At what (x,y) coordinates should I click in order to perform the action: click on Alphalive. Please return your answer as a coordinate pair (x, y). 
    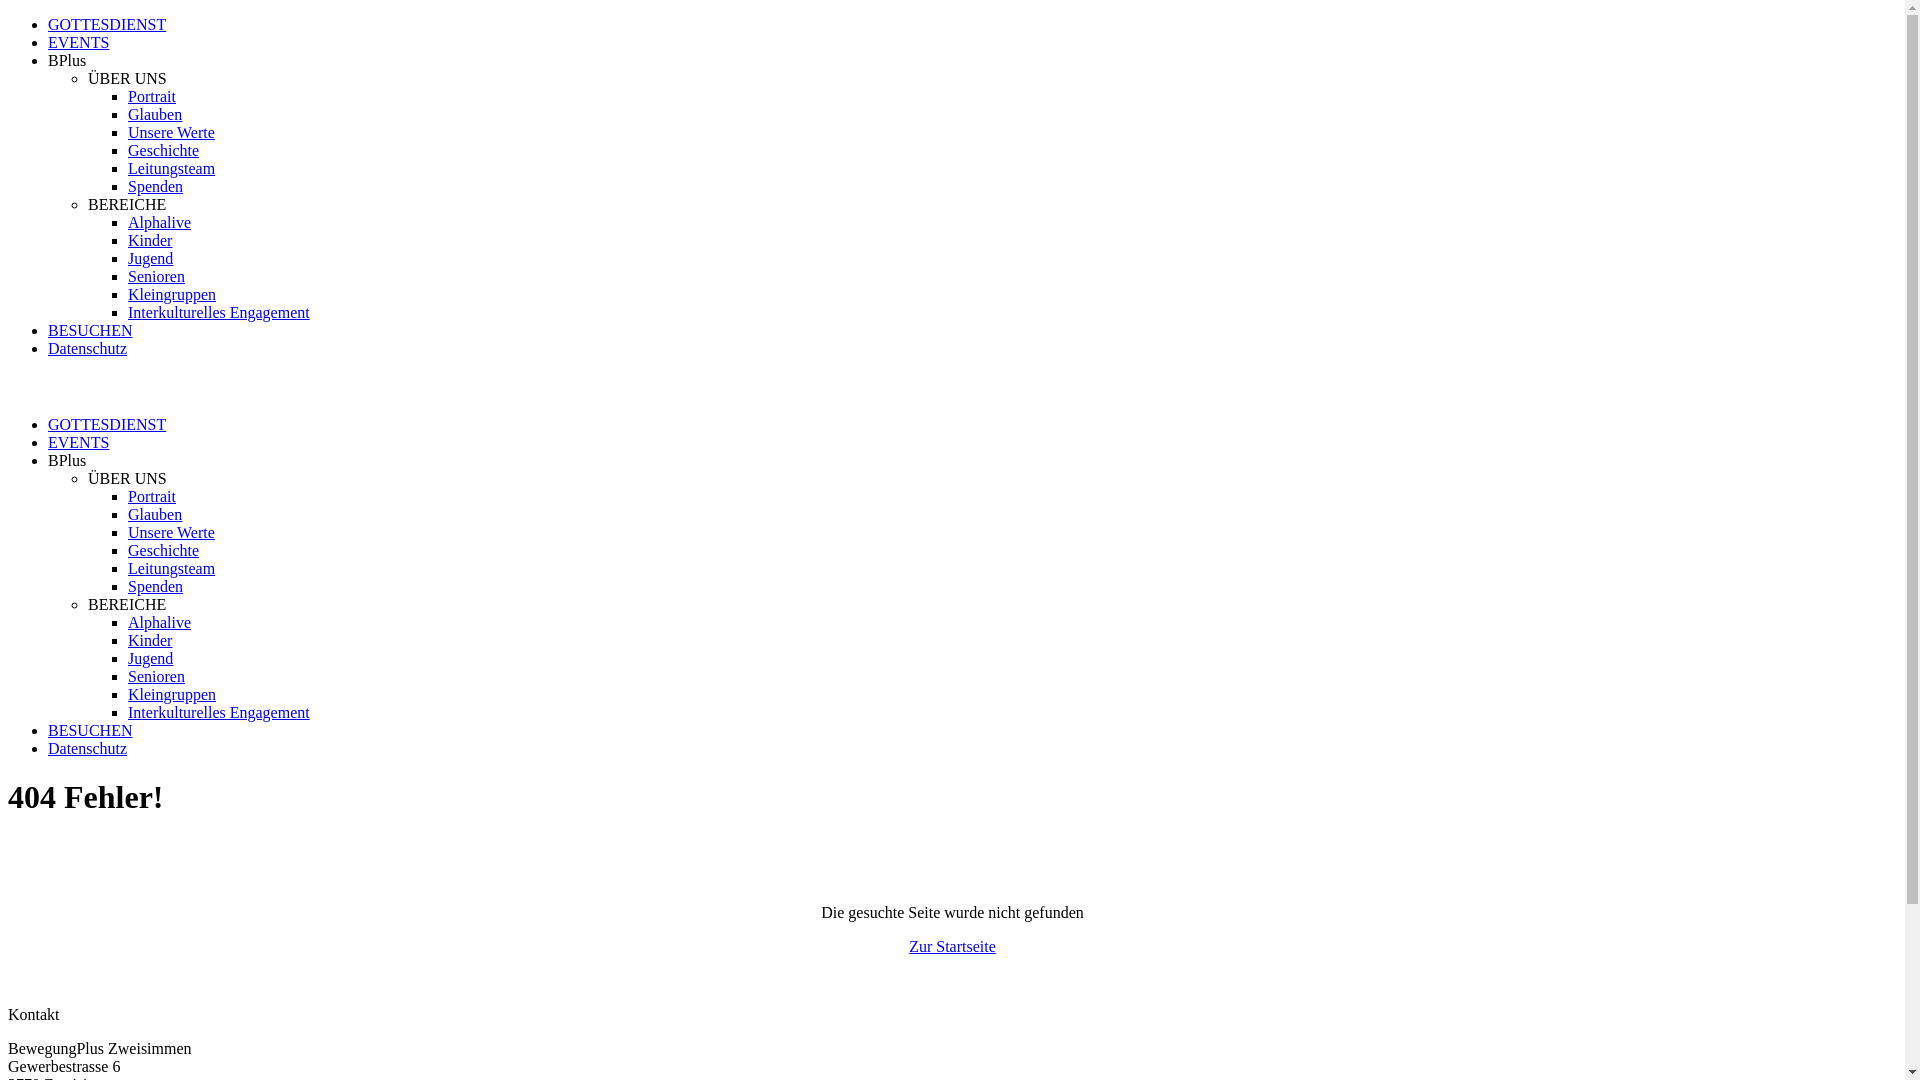
    Looking at the image, I should click on (160, 622).